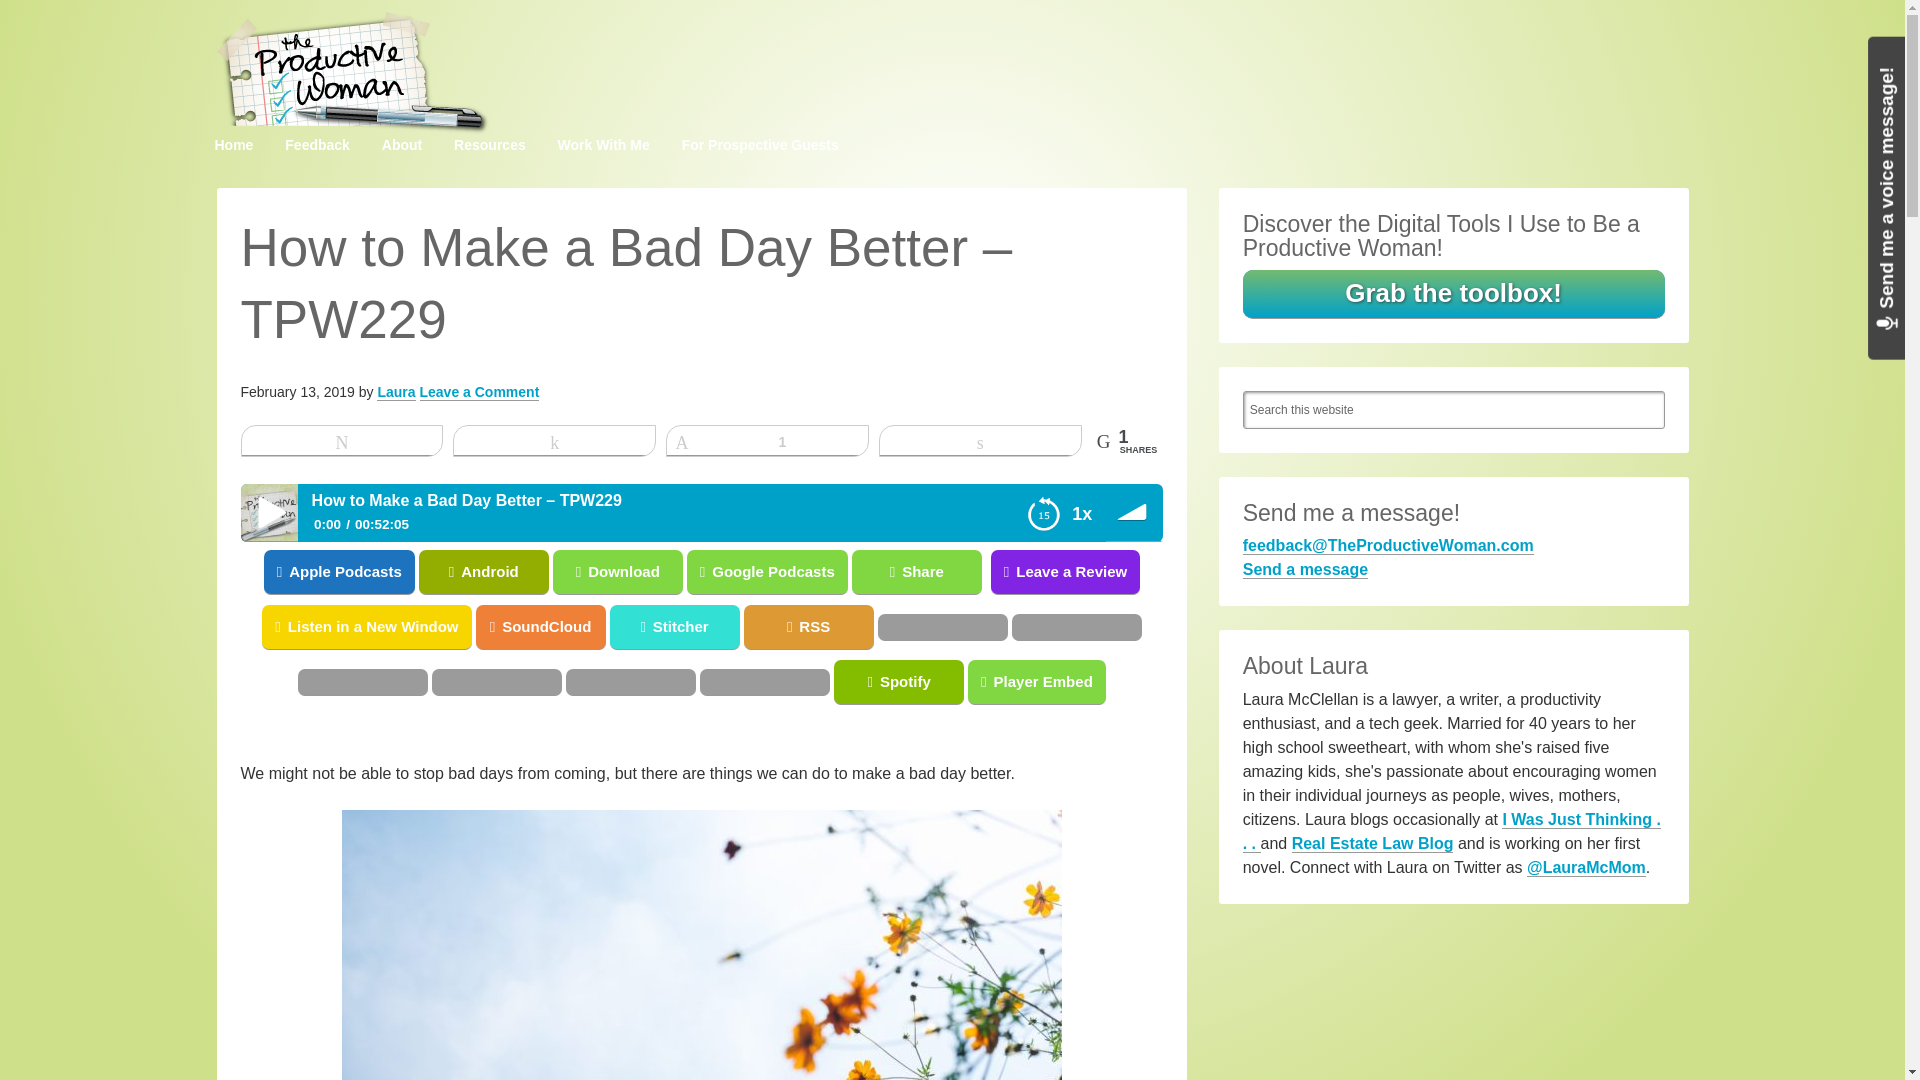 Image resolution: width=1920 pixels, height=1080 pixels. I want to click on Apple Podcasts, so click(76, 572).